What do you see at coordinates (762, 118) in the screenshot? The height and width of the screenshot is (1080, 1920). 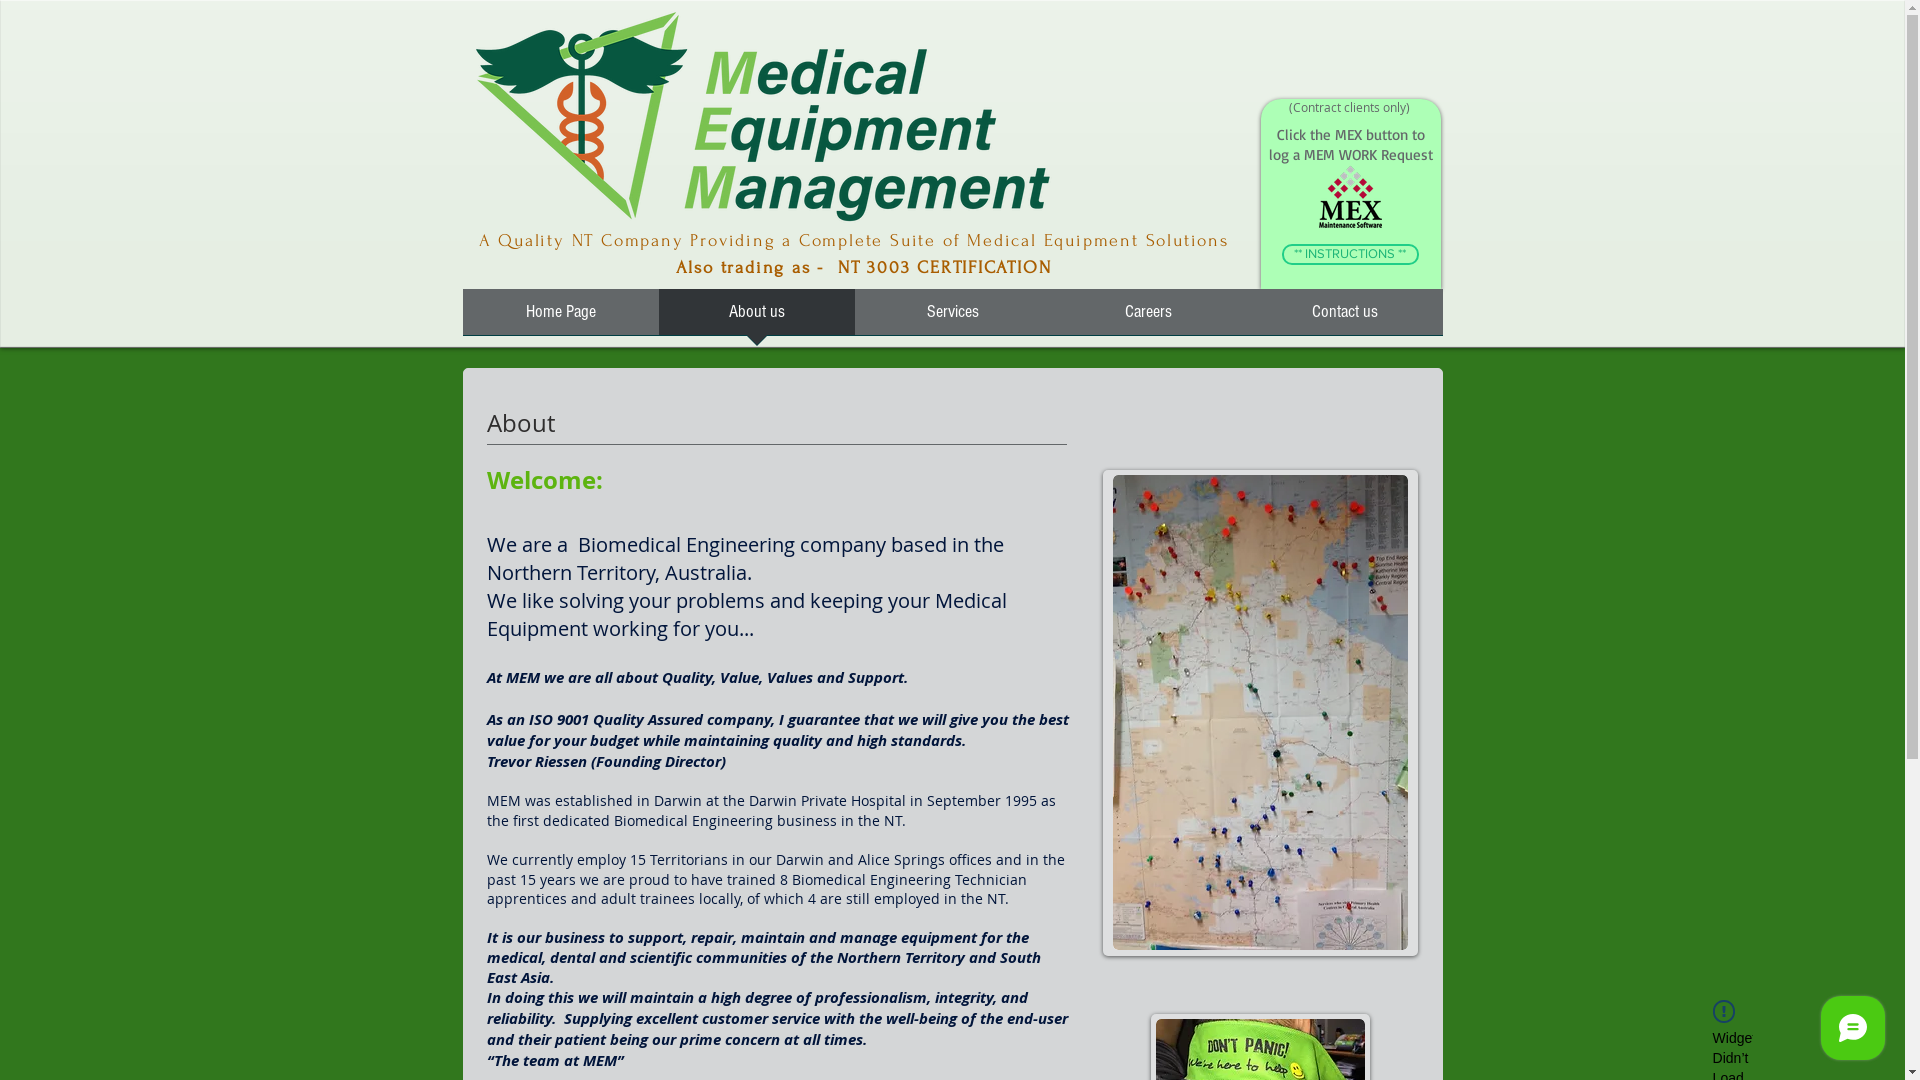 I see `Medical Equipment Management` at bounding box center [762, 118].